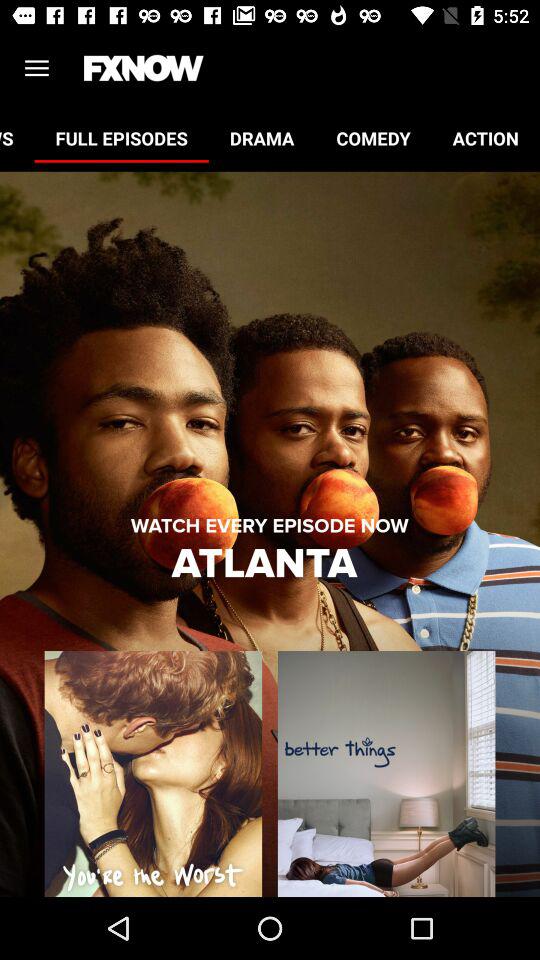 This screenshot has height=960, width=540. I want to click on jump to the full episodes item, so click(121, 138).